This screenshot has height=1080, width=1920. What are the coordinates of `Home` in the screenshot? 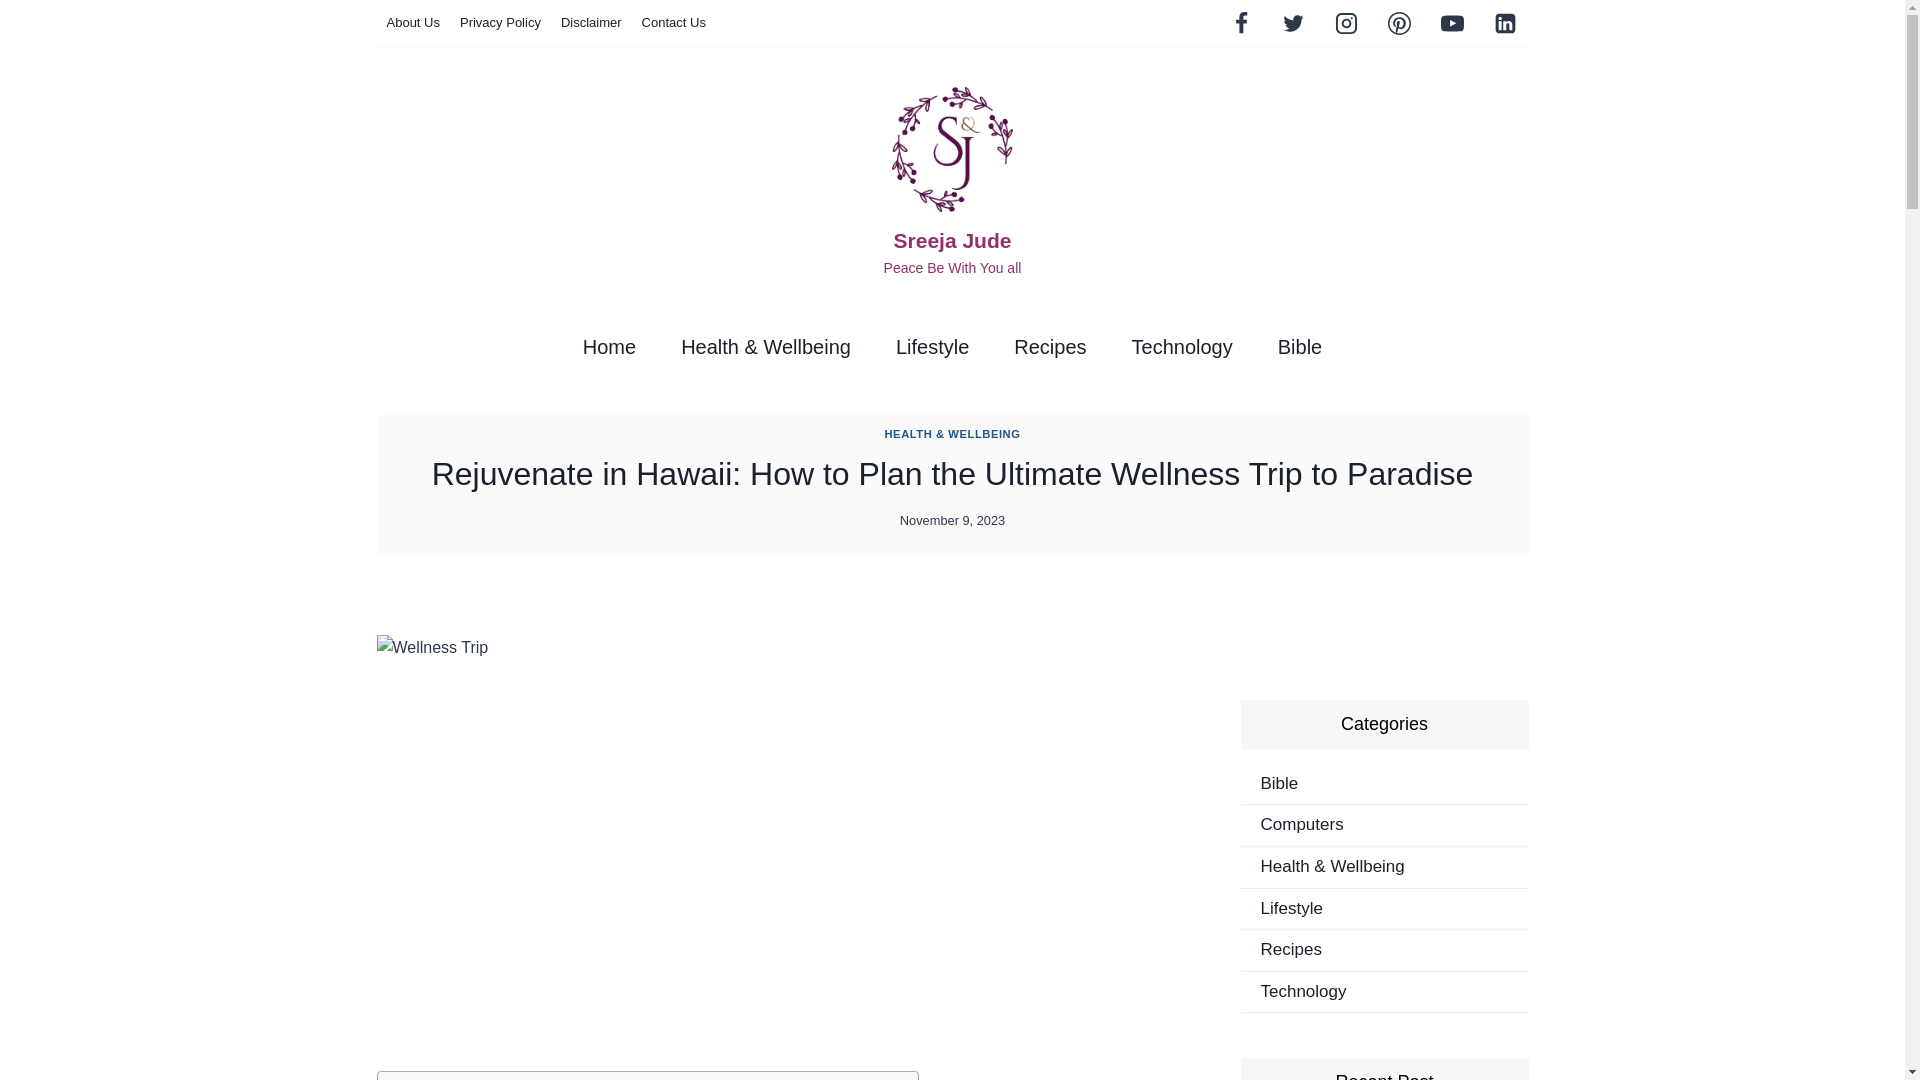 It's located at (609, 346).